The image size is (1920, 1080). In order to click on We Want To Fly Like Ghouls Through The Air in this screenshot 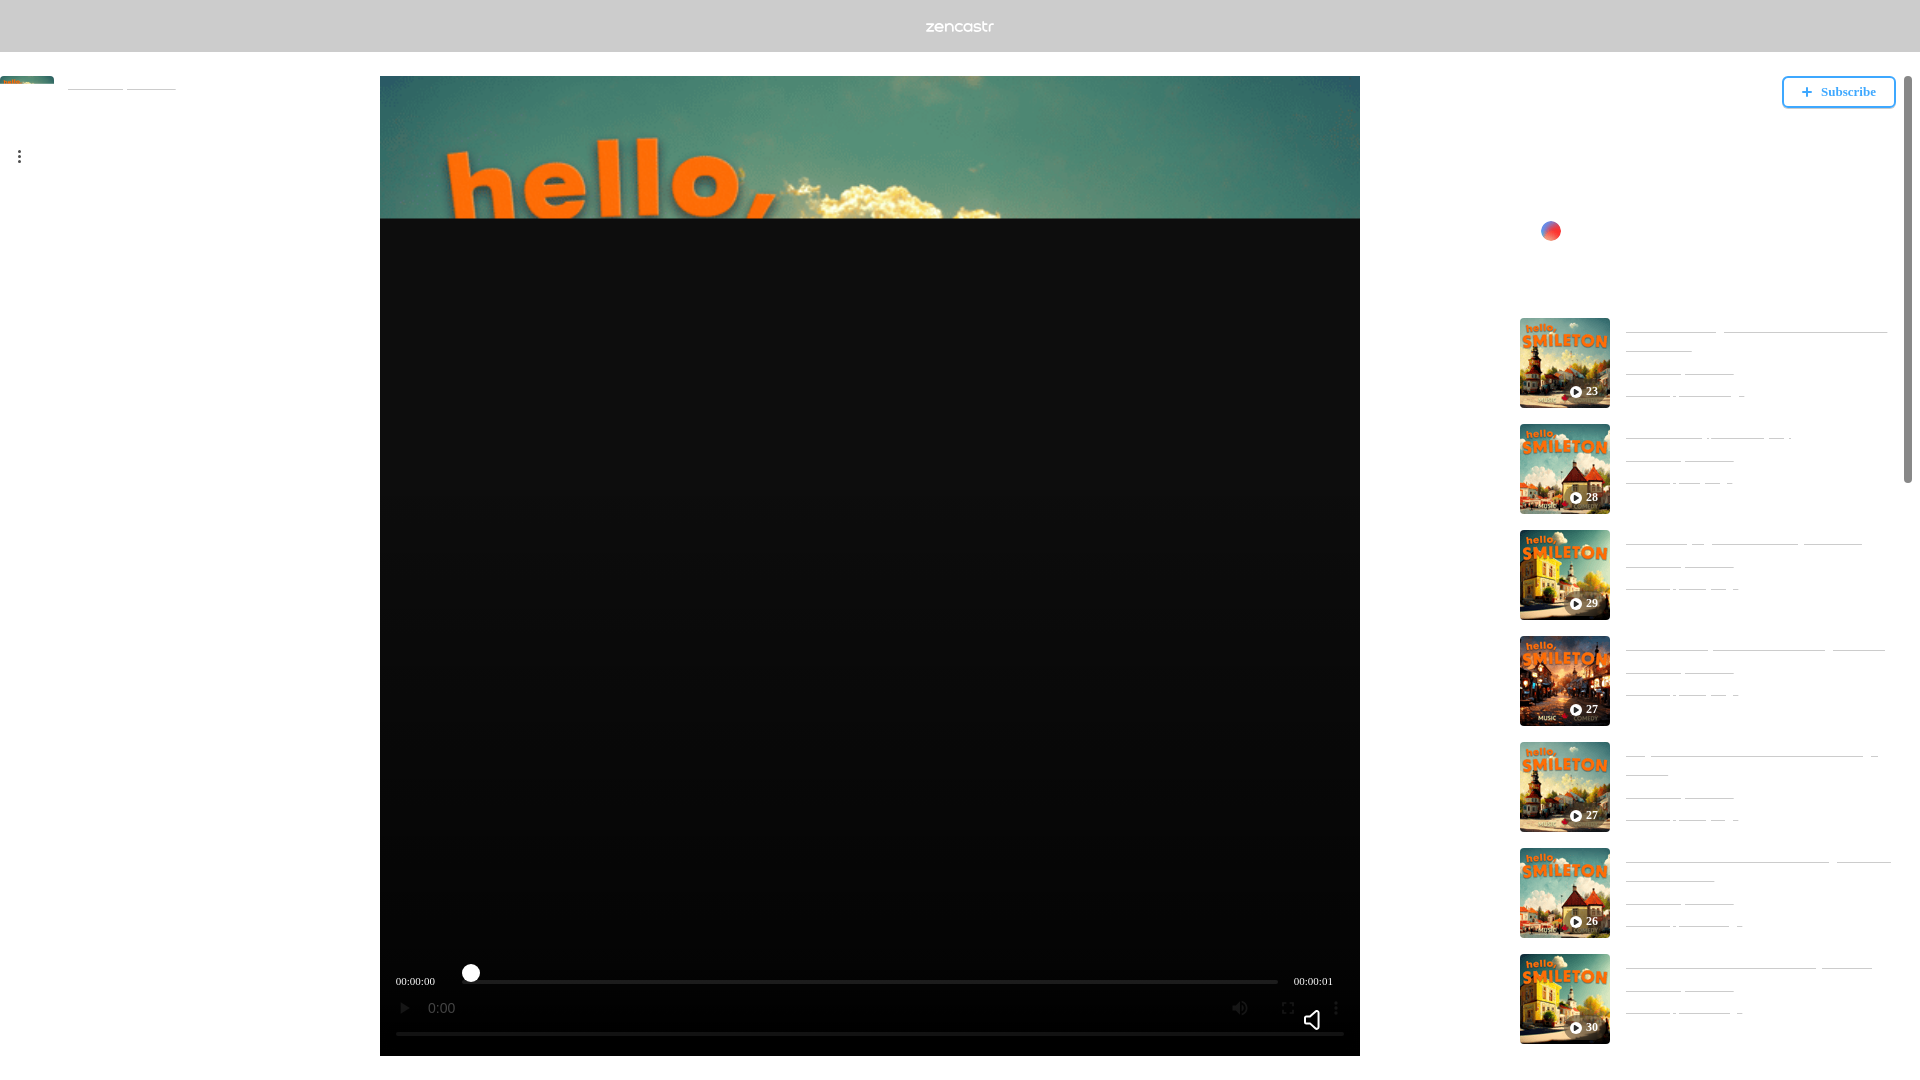, I will do `click(1756, 645)`.